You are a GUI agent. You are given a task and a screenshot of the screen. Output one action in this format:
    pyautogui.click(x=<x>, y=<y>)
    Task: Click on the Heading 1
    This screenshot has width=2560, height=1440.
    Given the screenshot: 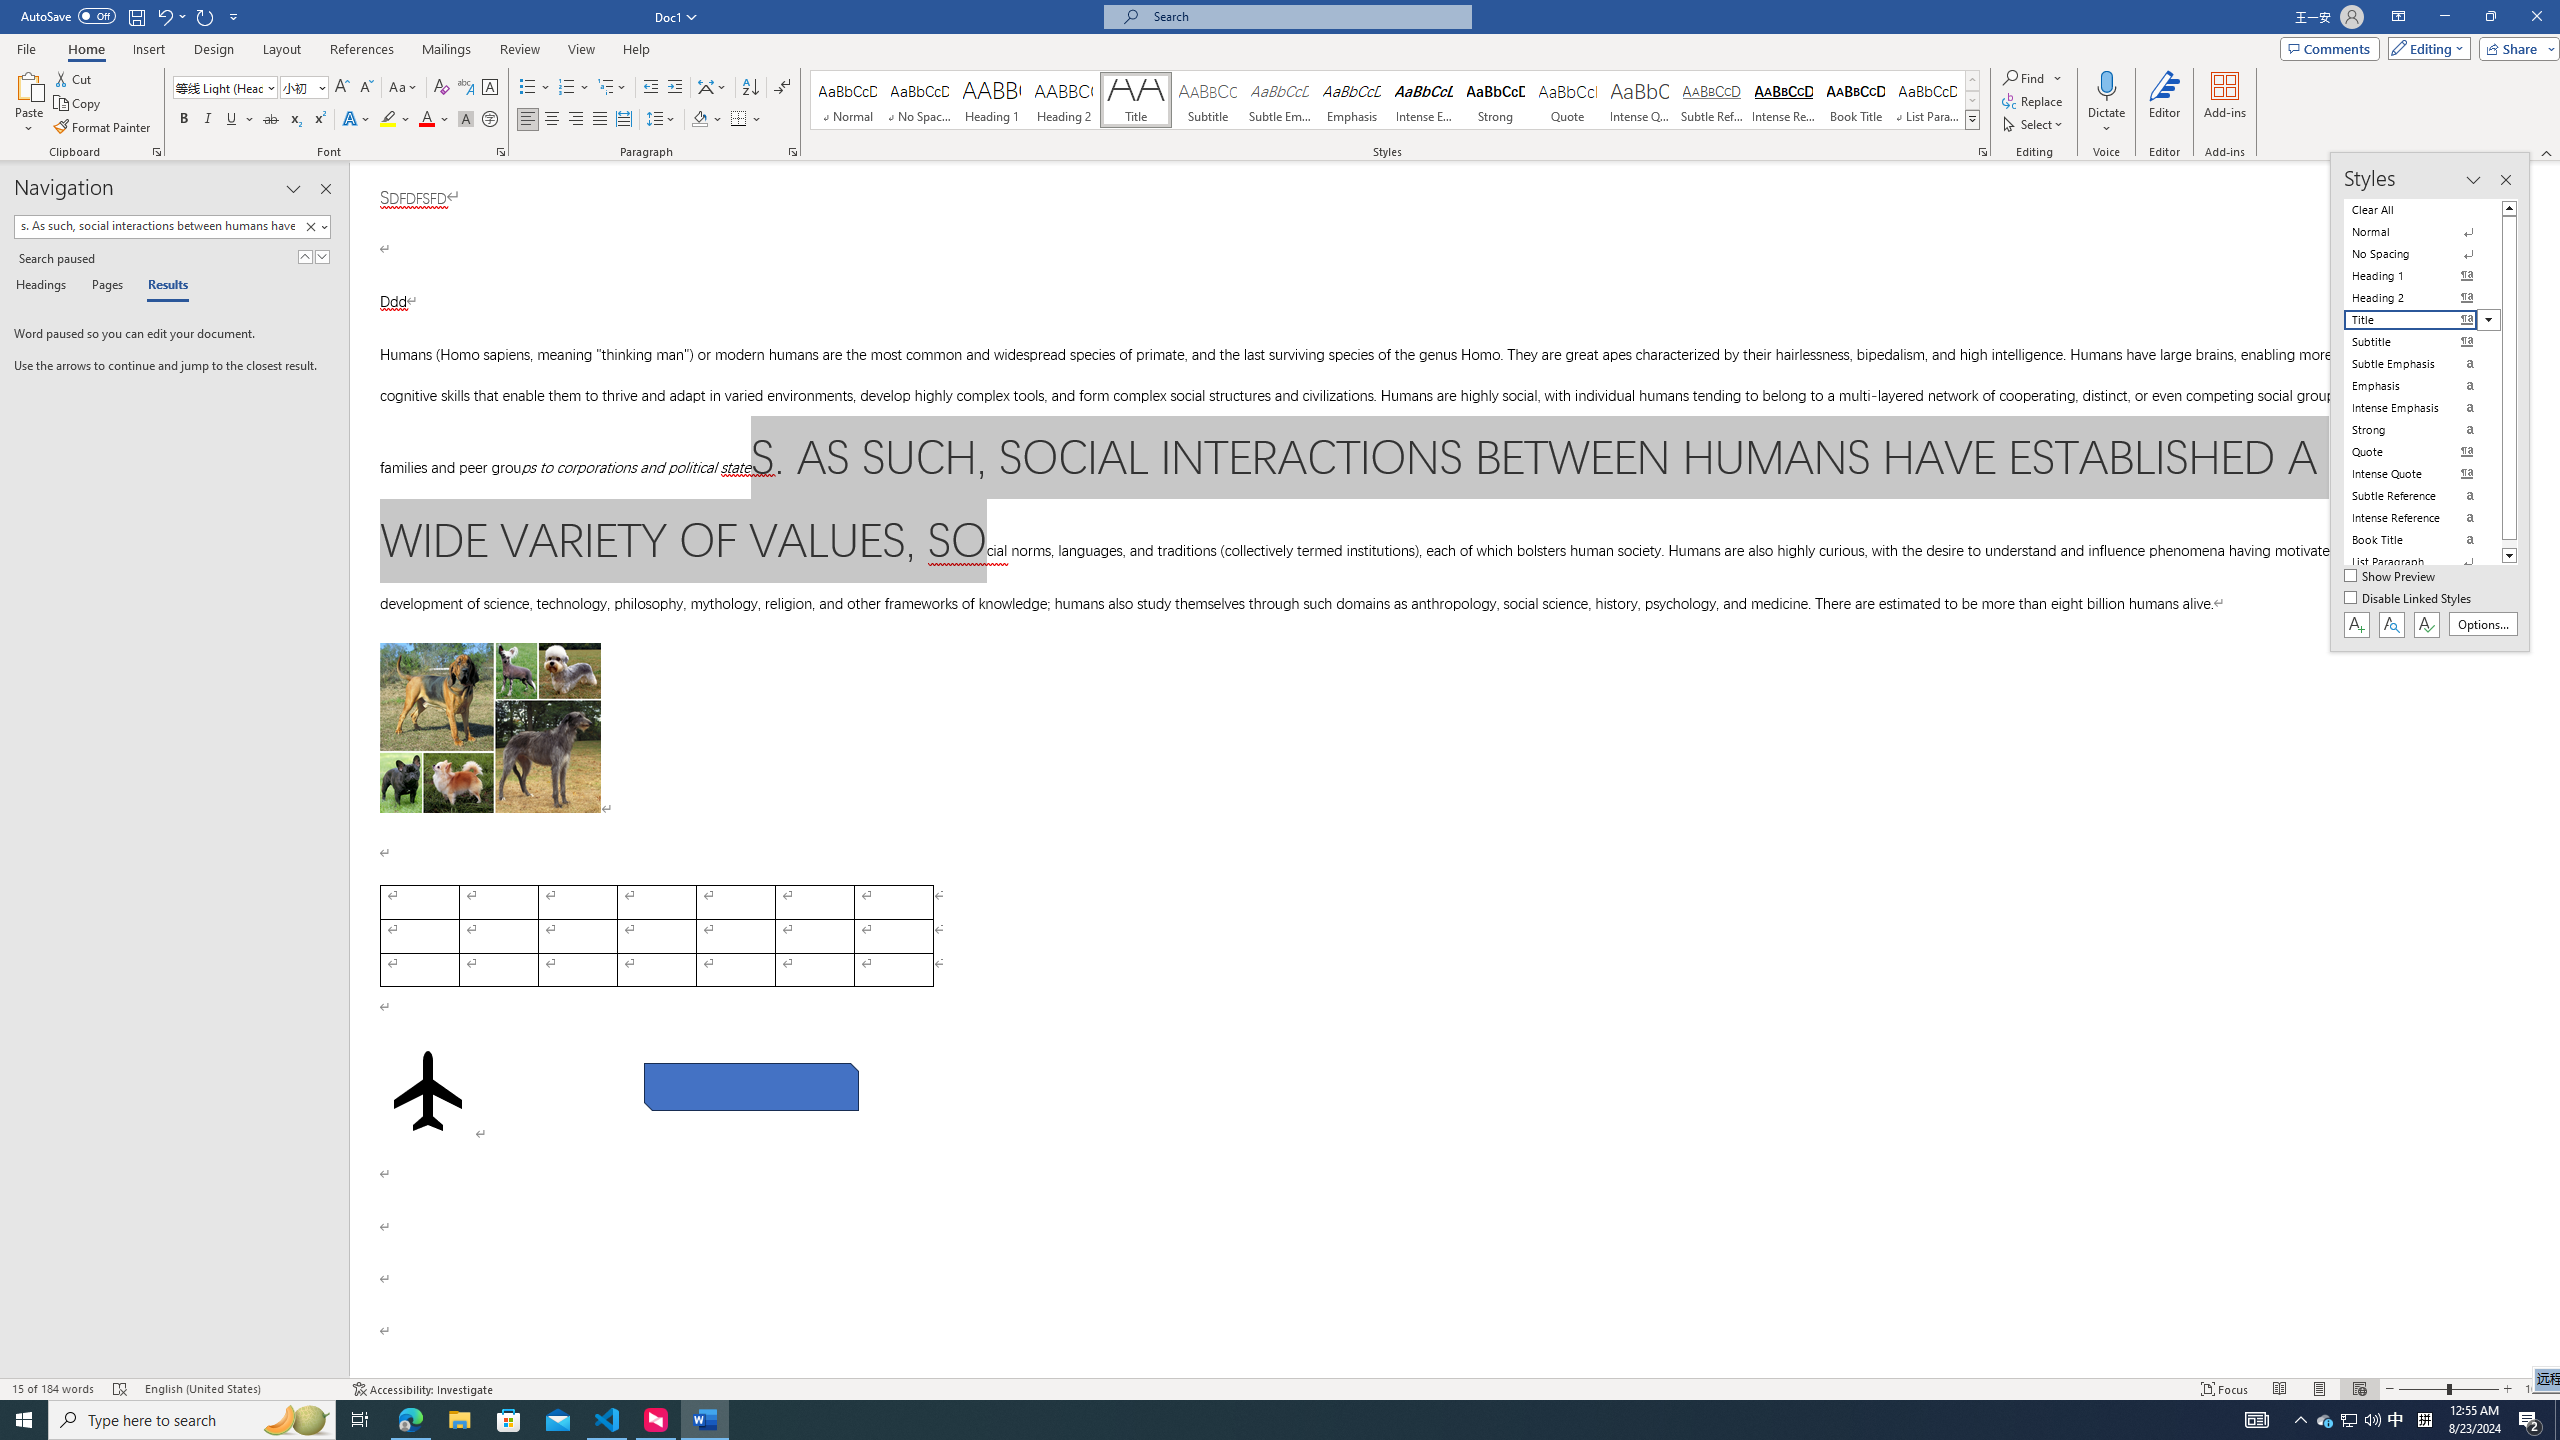 What is the action you would take?
    pyautogui.click(x=992, y=100)
    